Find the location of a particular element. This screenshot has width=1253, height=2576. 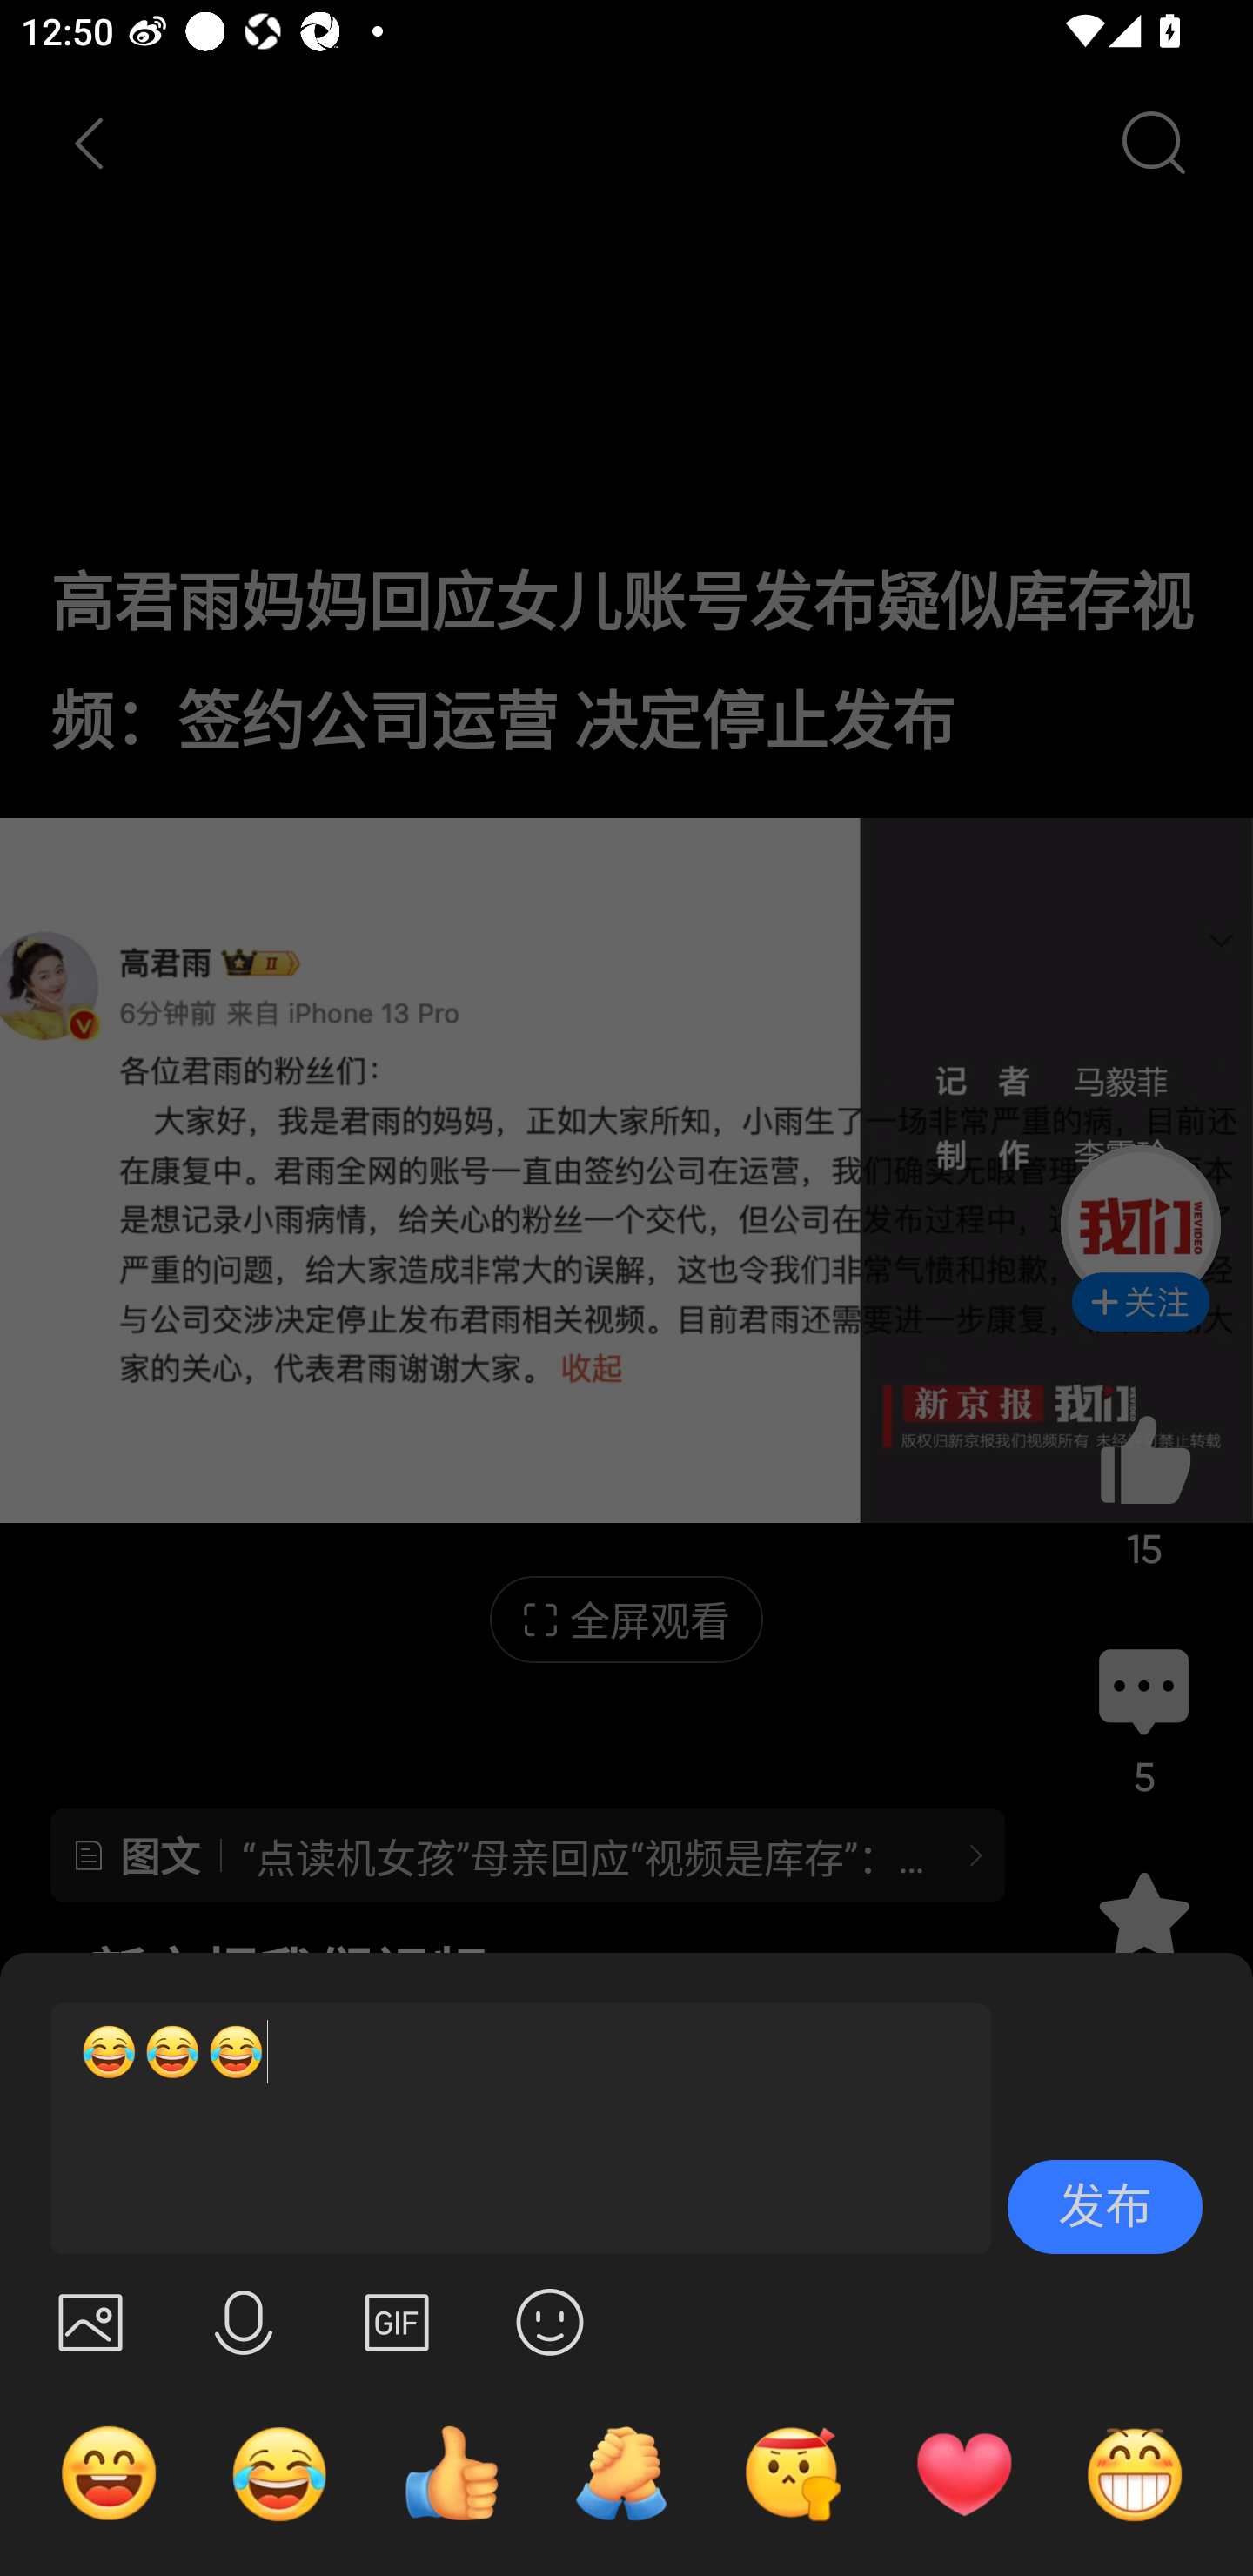

哭笑 is located at coordinates (280, 2472).